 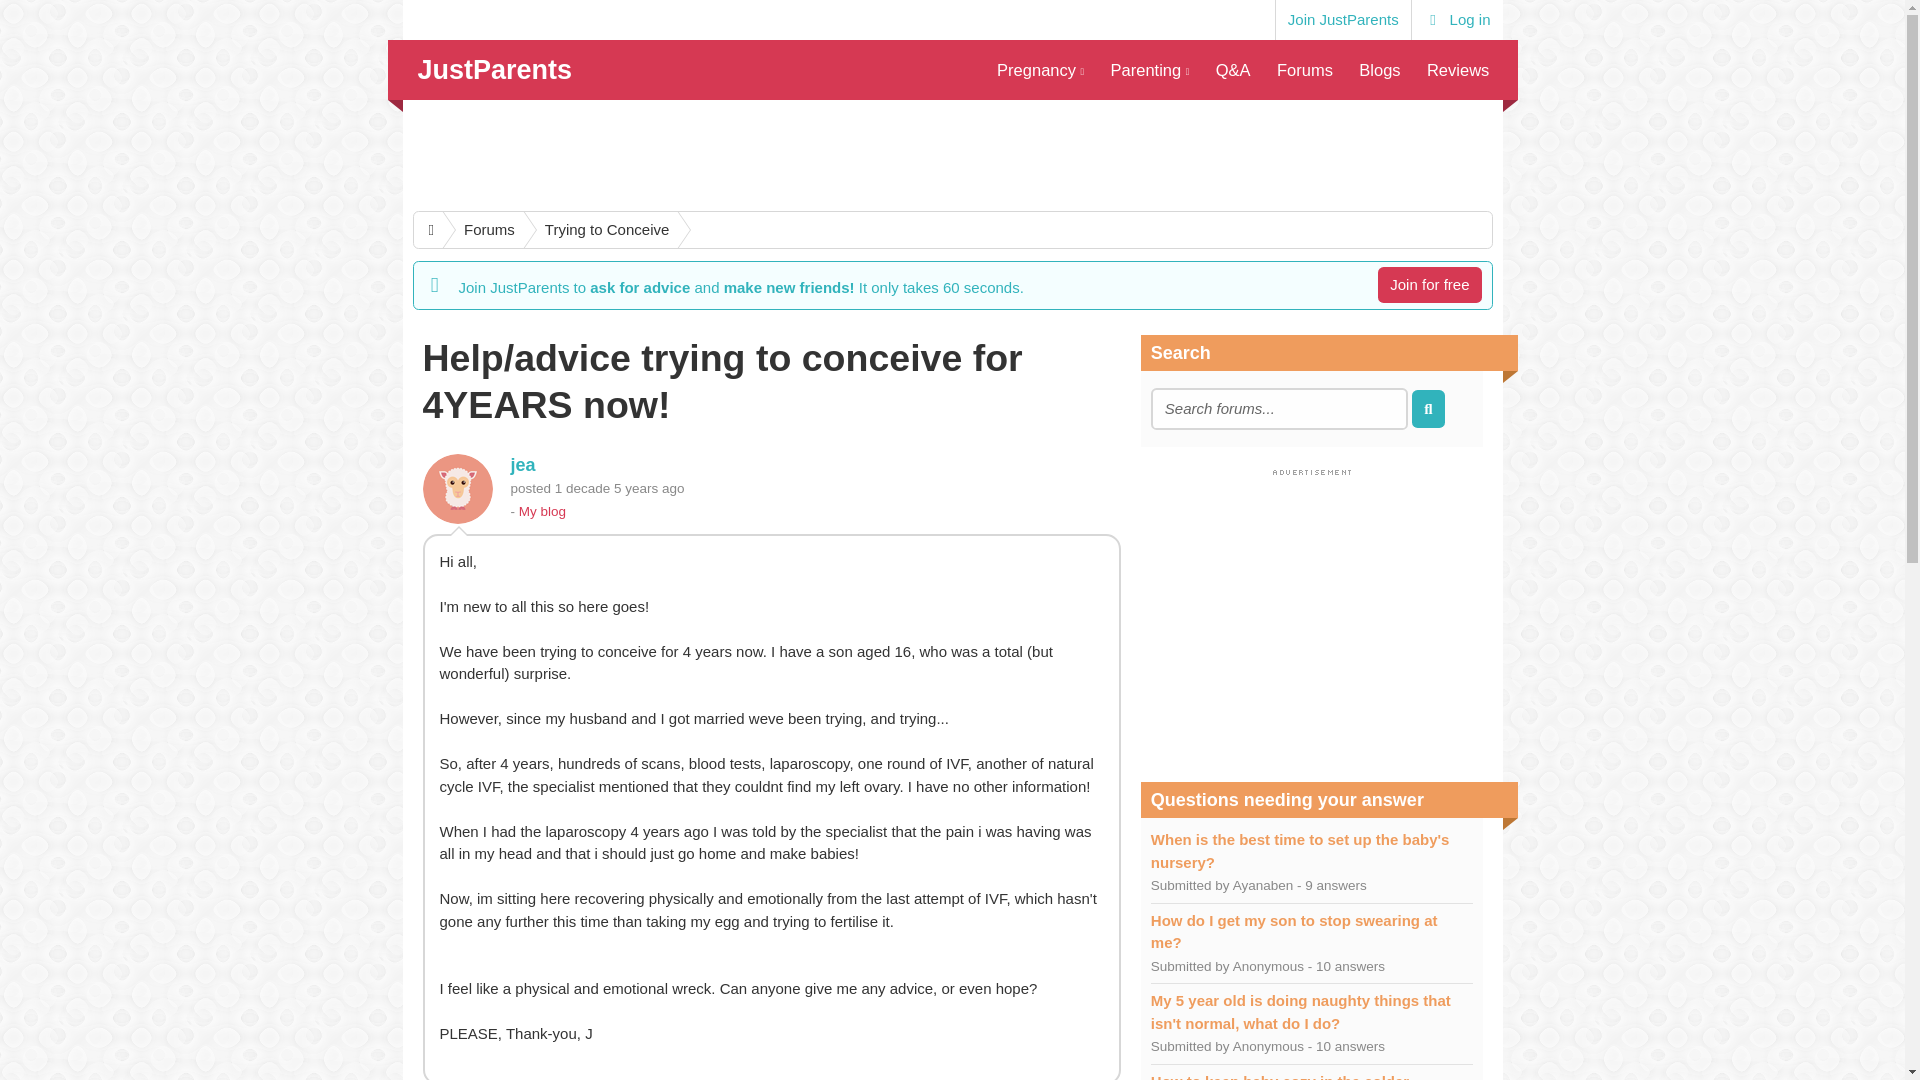 What do you see at coordinates (1311, 620) in the screenshot?
I see `Advertisement` at bounding box center [1311, 620].